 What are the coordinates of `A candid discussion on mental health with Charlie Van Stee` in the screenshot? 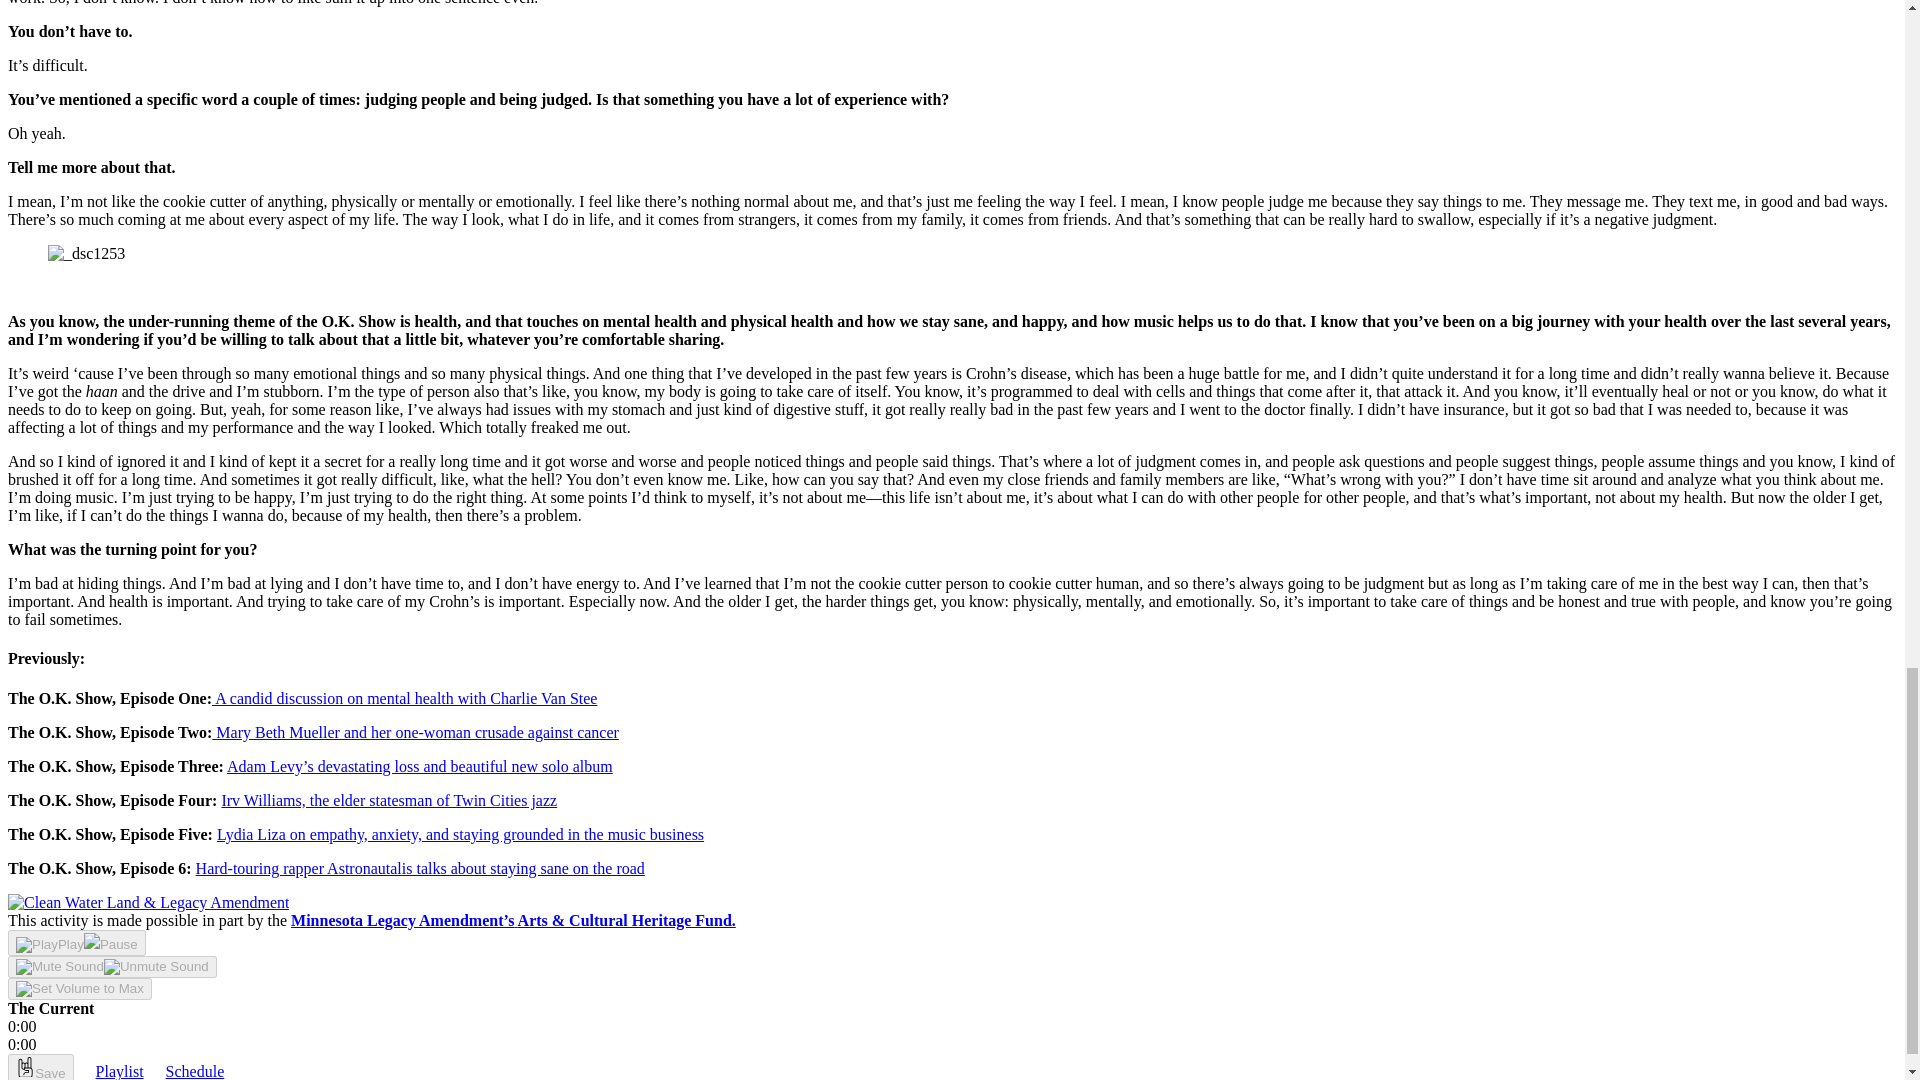 It's located at (404, 698).